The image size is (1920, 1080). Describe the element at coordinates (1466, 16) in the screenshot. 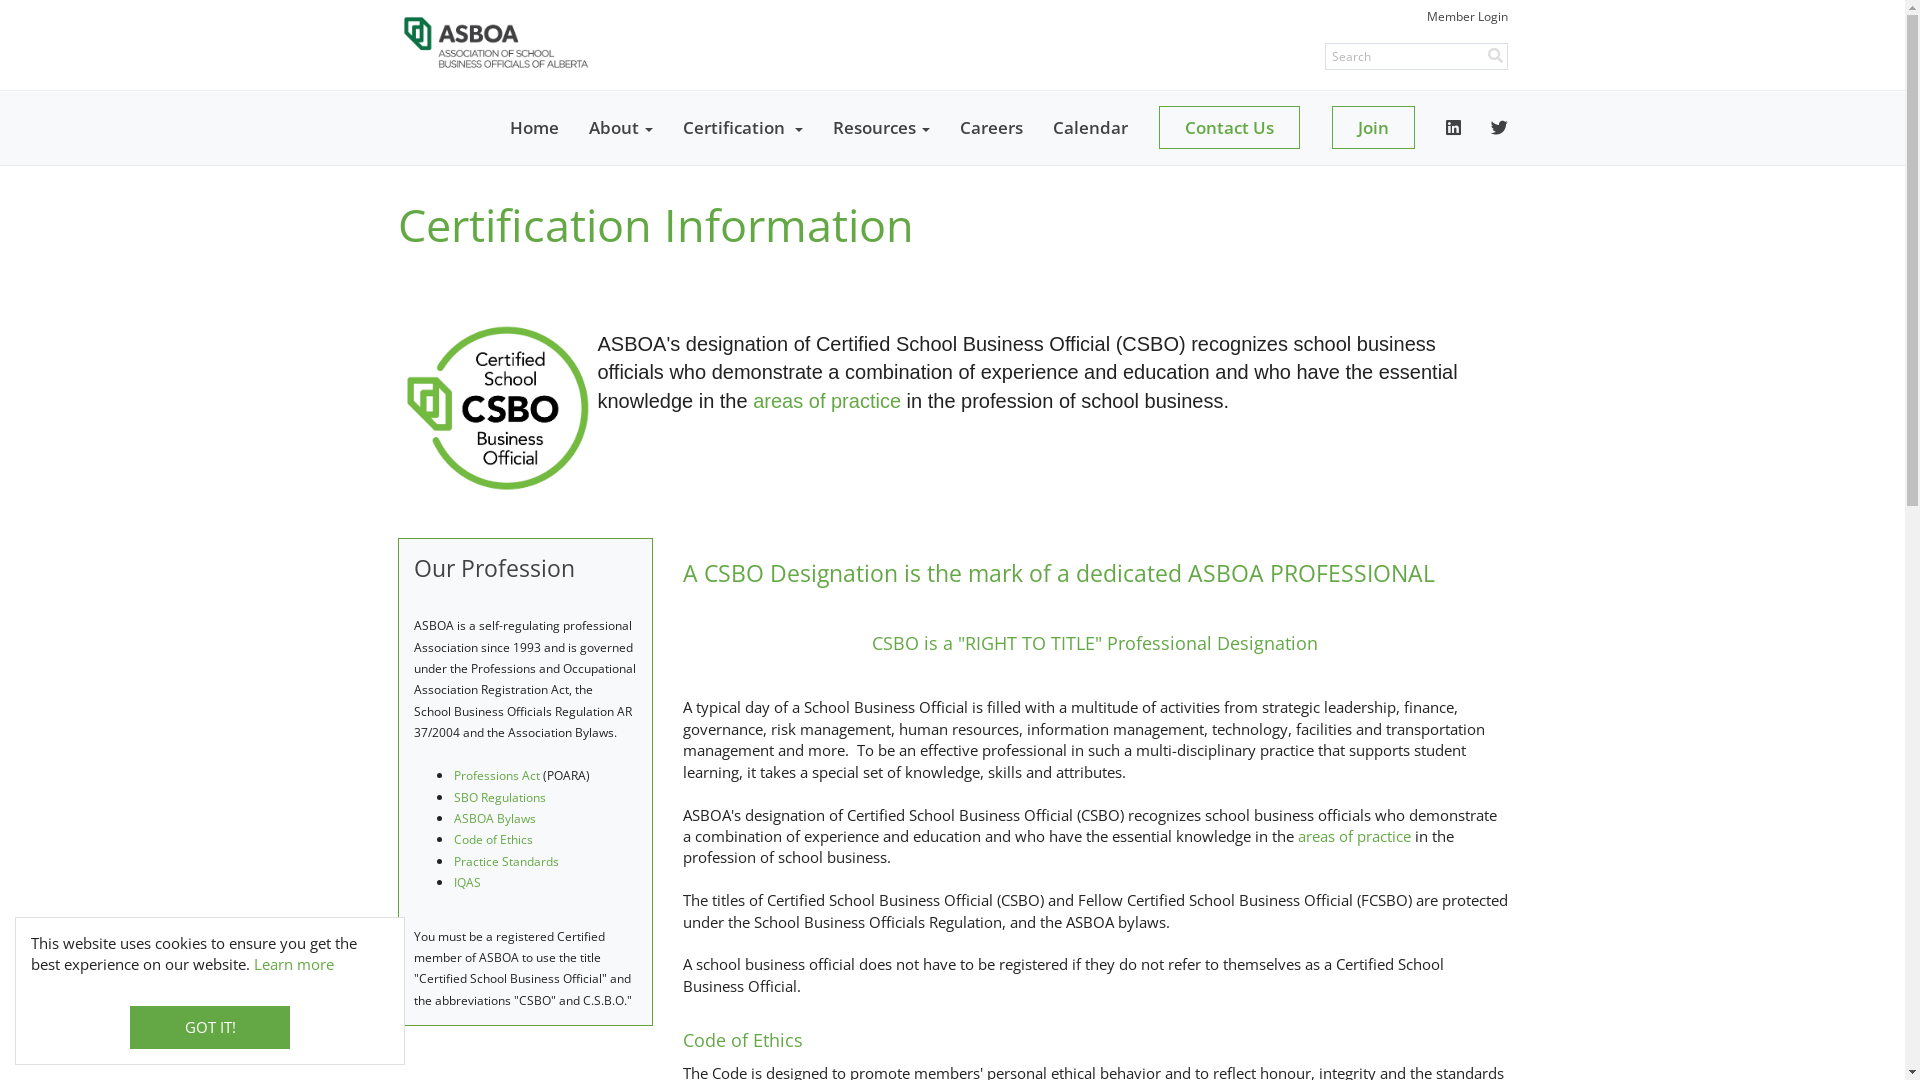

I see `Member Login` at that location.